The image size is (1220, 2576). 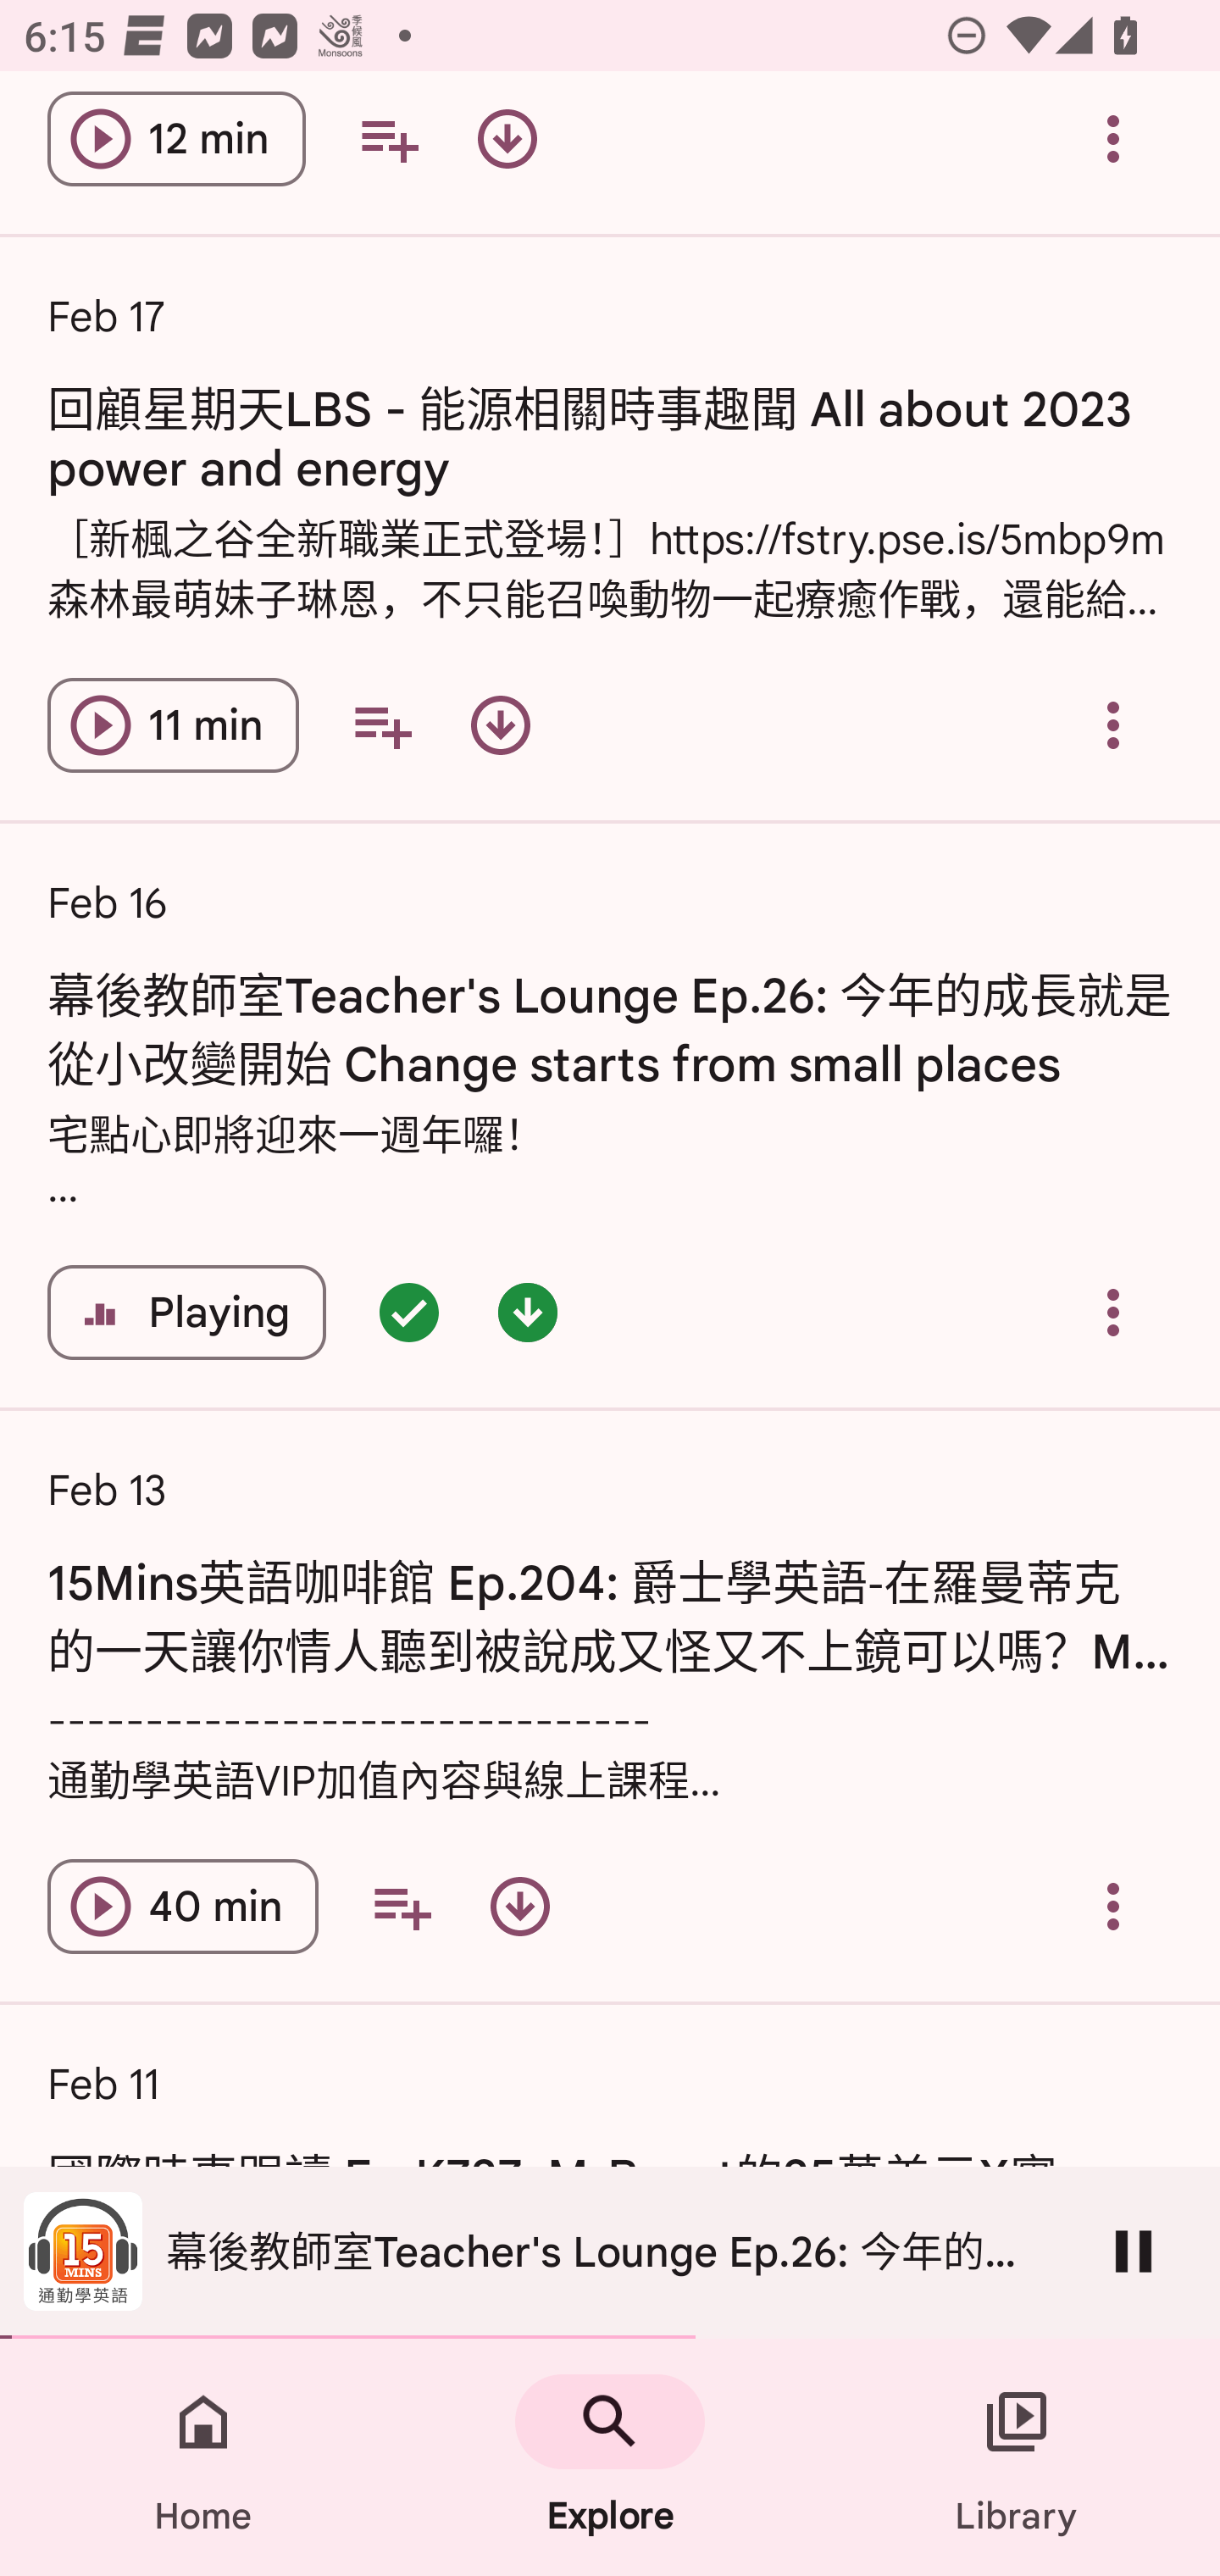 What do you see at coordinates (500, 725) in the screenshot?
I see `Download episode` at bounding box center [500, 725].